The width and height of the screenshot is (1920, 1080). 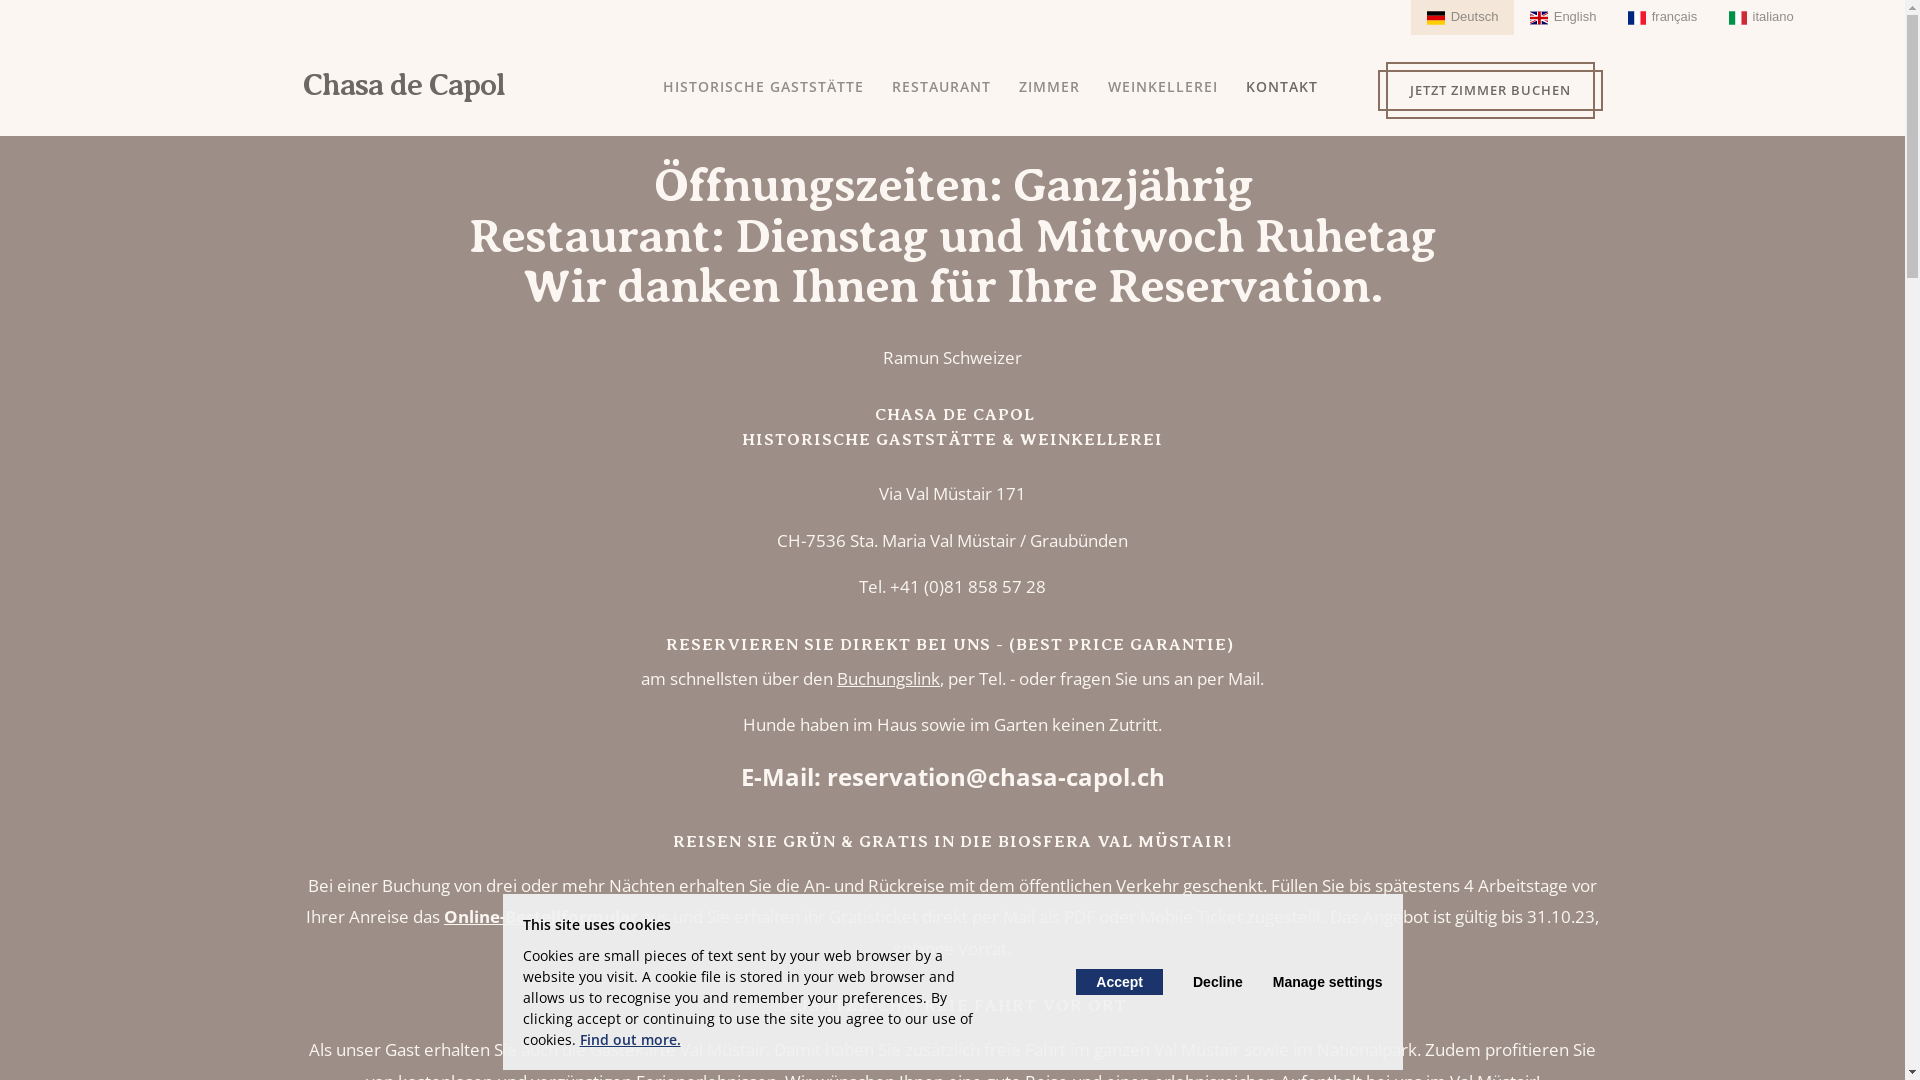 I want to click on Chasa de Capol, so click(x=403, y=85).